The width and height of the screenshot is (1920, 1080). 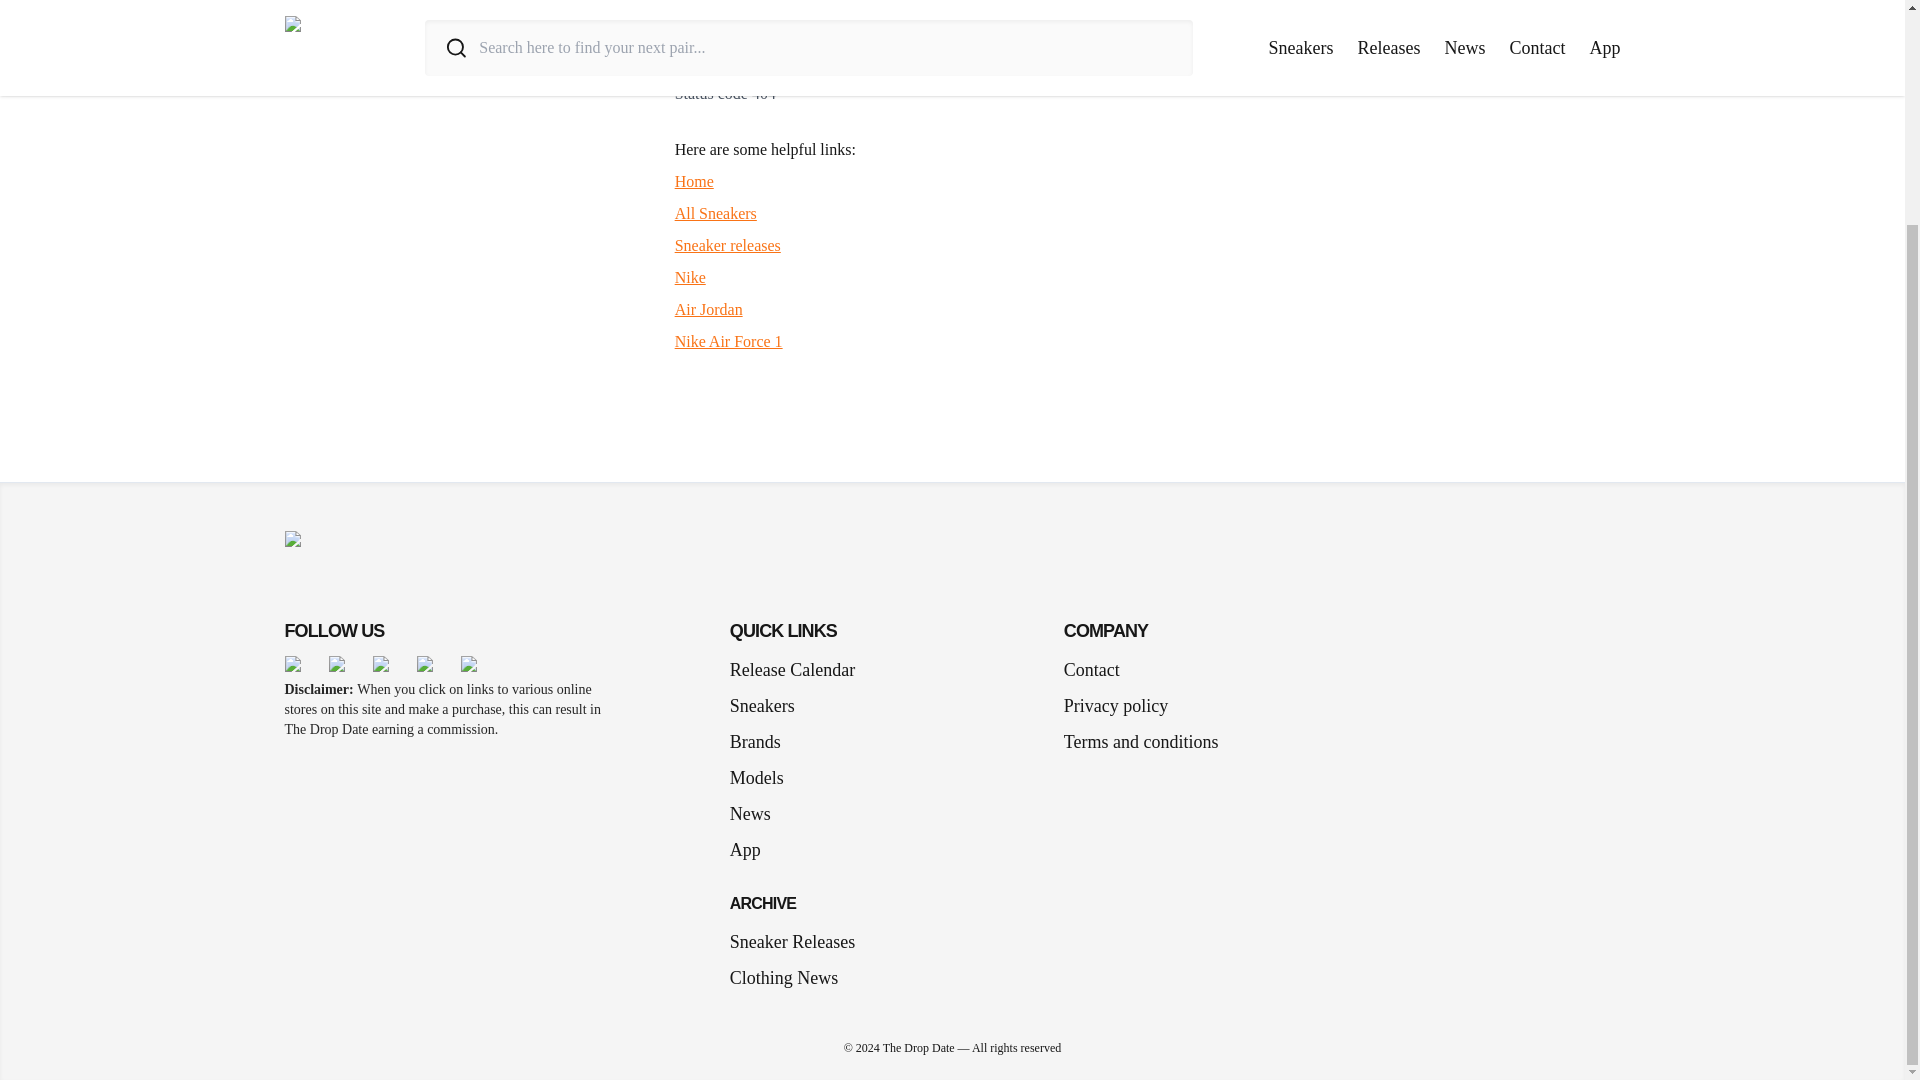 I want to click on Sneaker releases, so click(x=728, y=244).